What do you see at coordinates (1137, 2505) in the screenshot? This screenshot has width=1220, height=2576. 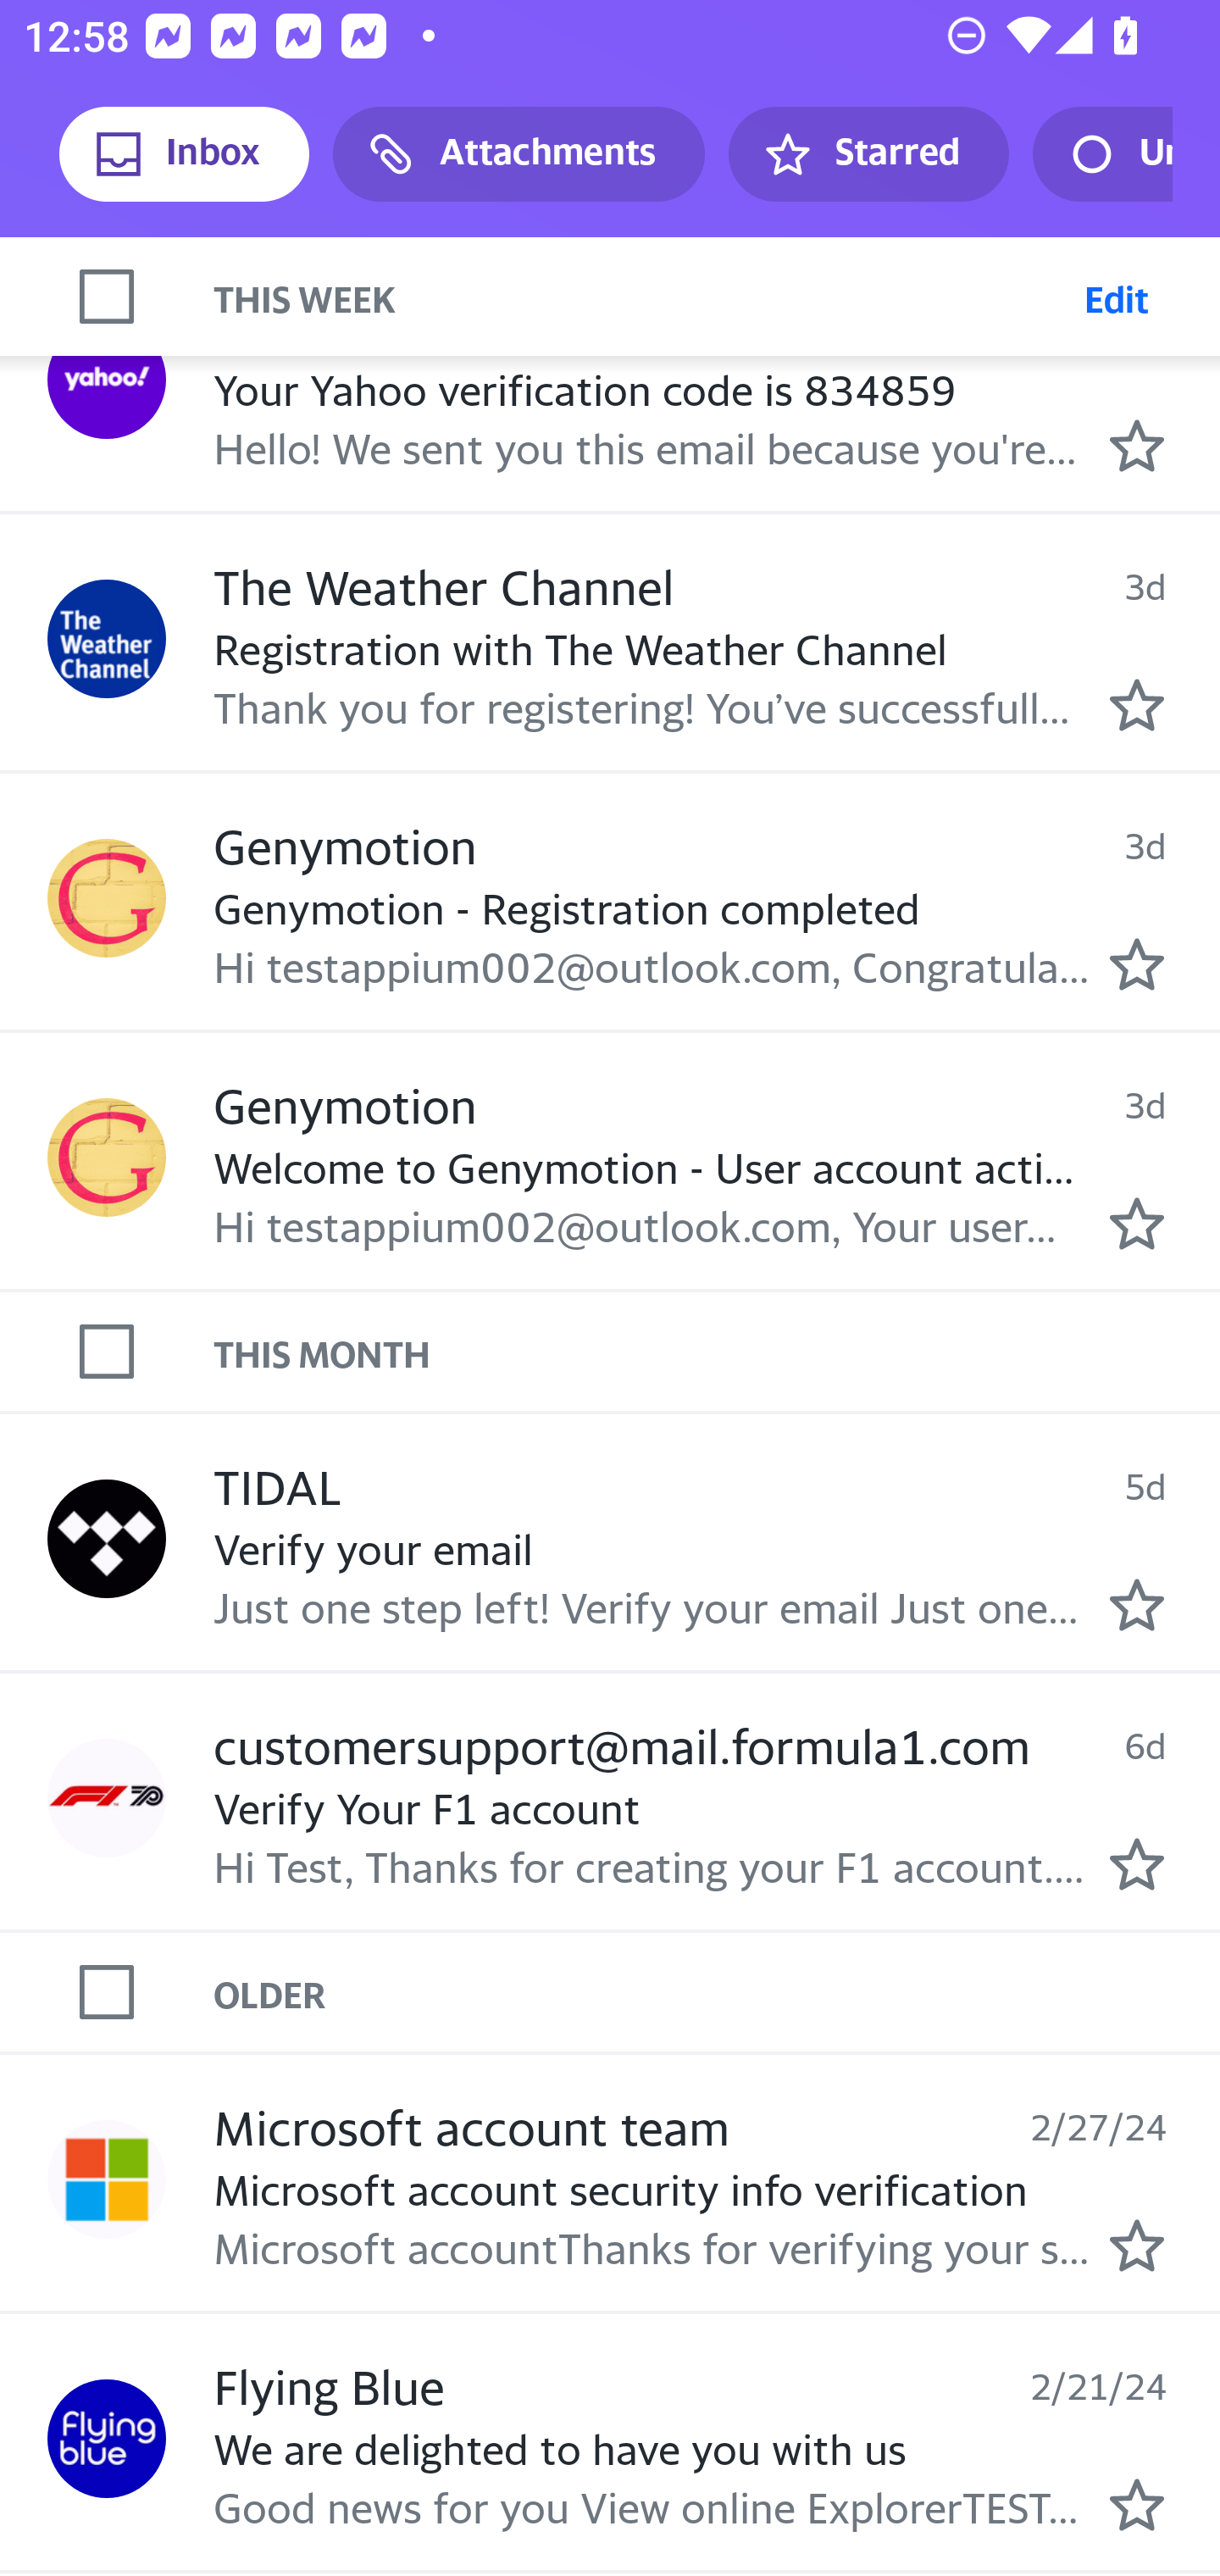 I see `Mark as starred.` at bounding box center [1137, 2505].